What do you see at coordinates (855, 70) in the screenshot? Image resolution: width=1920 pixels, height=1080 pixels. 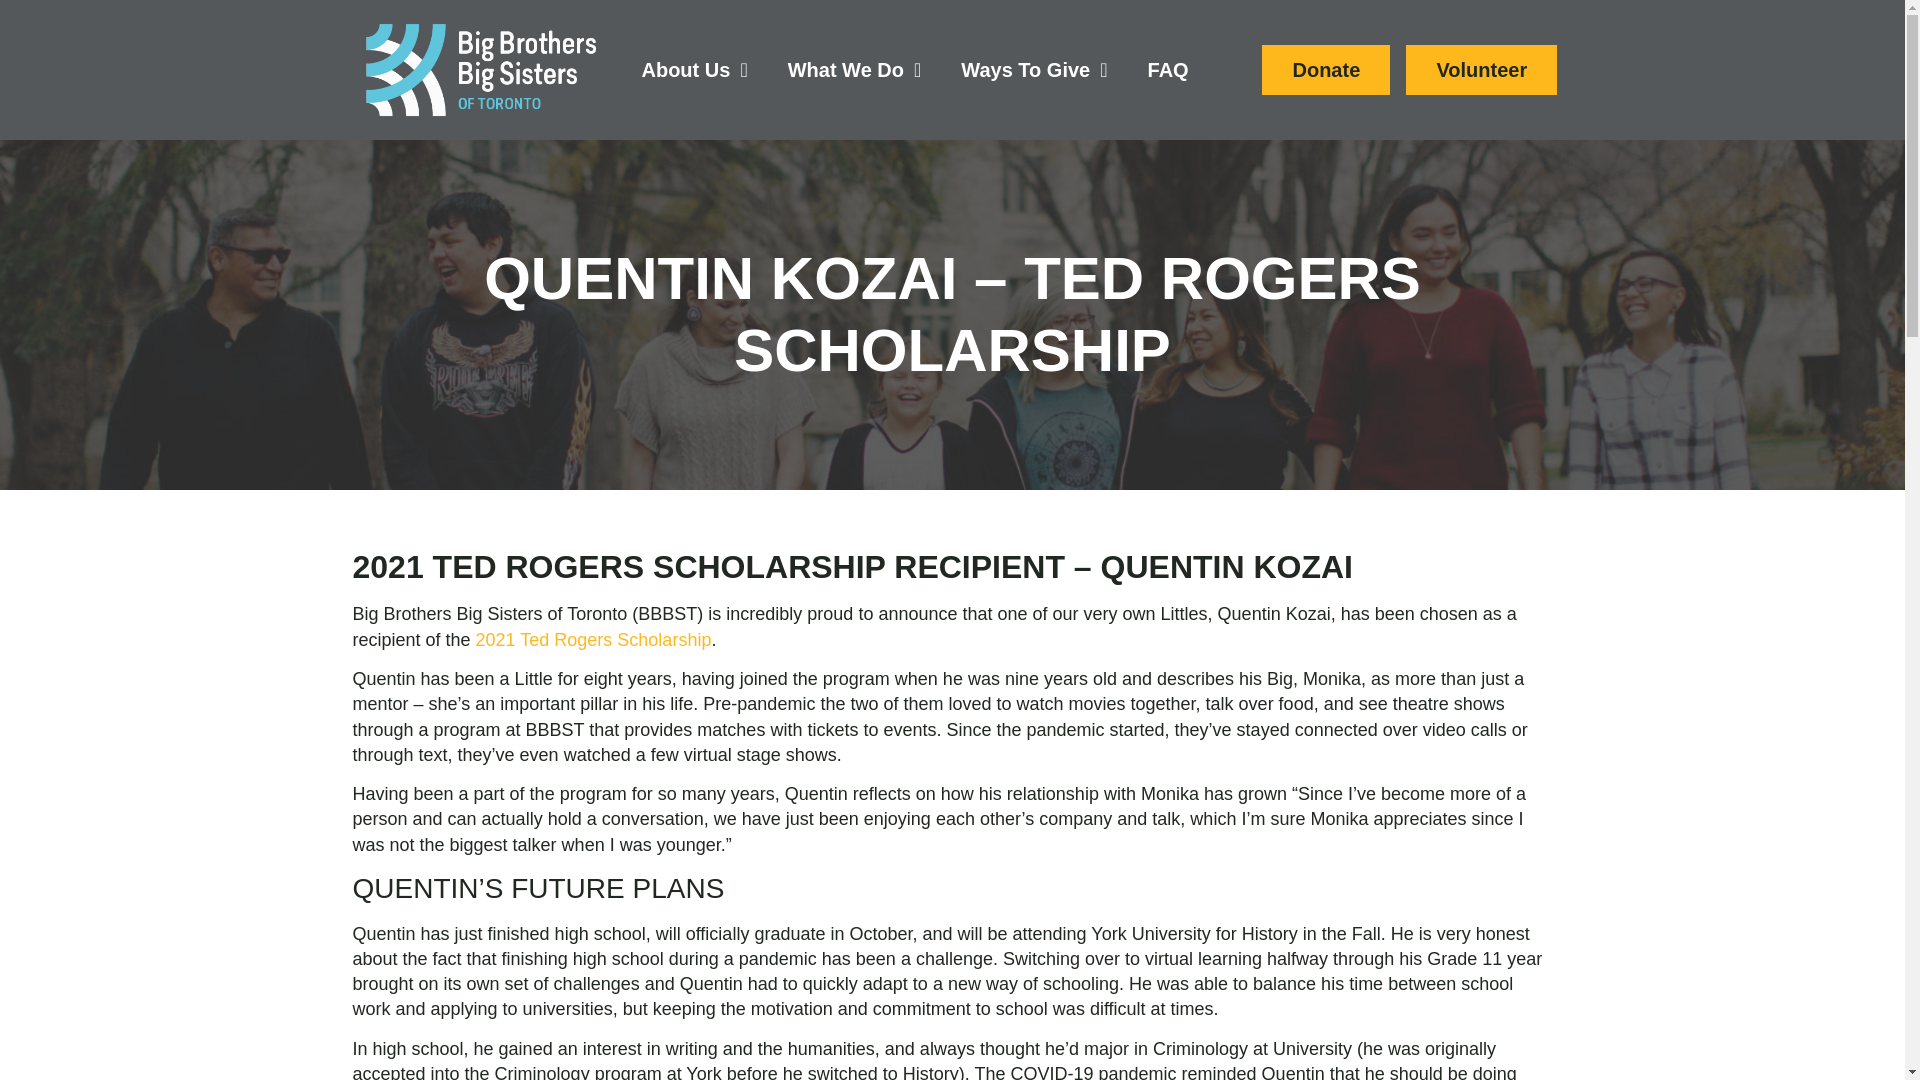 I see `What We Do` at bounding box center [855, 70].